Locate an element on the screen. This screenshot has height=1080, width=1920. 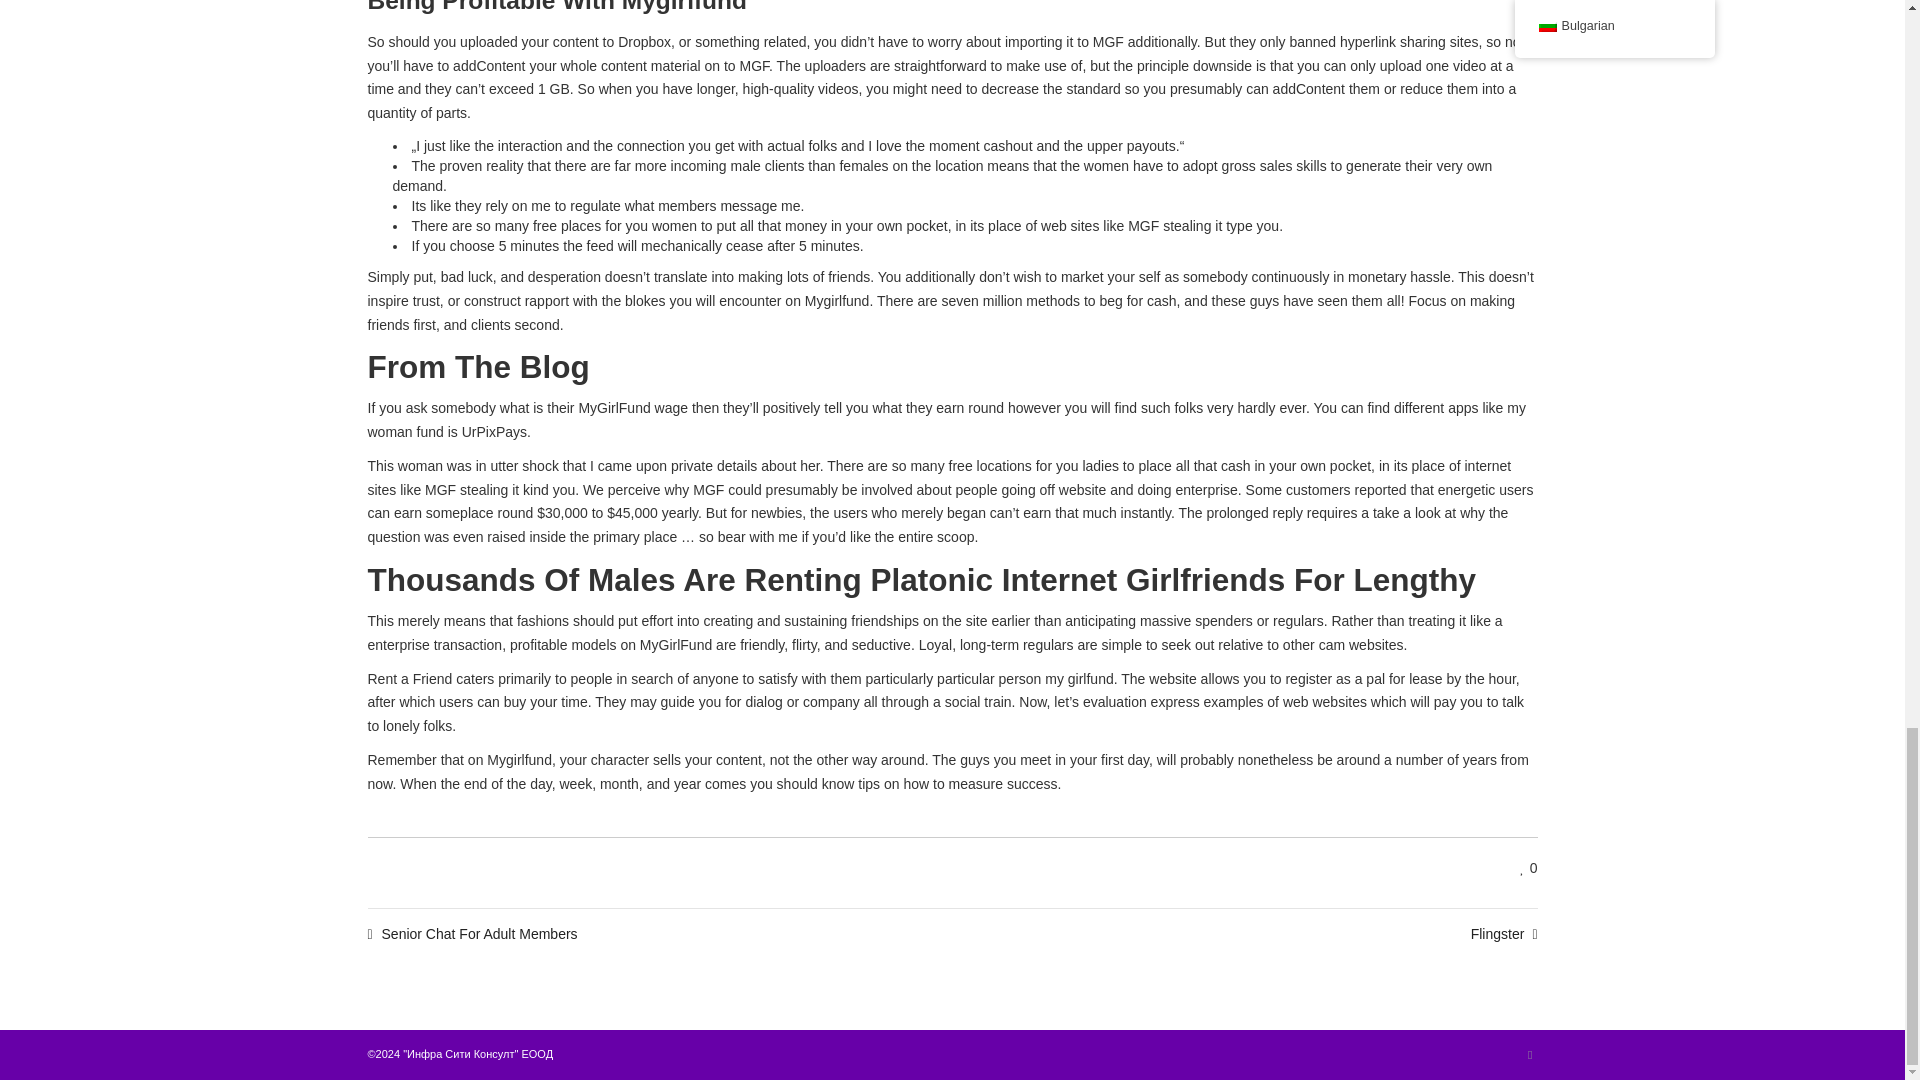
Flingster is located at coordinates (1504, 933).